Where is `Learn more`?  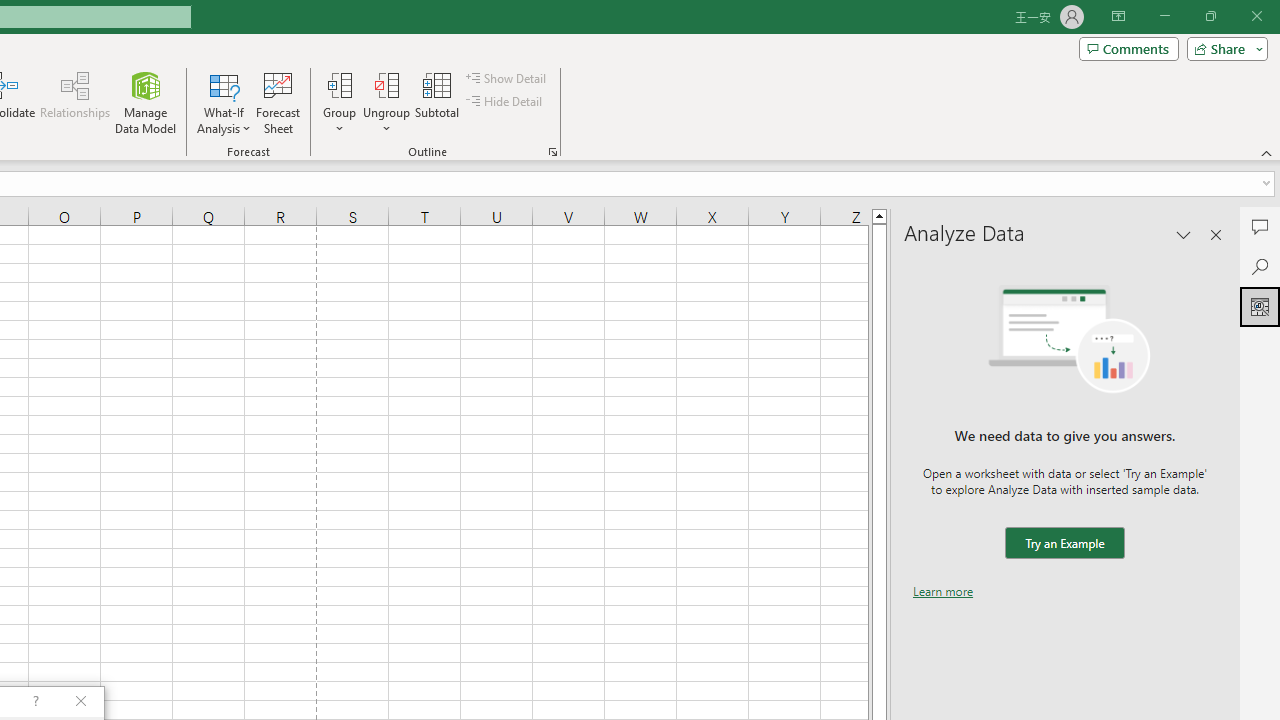 Learn more is located at coordinates (943, 591).